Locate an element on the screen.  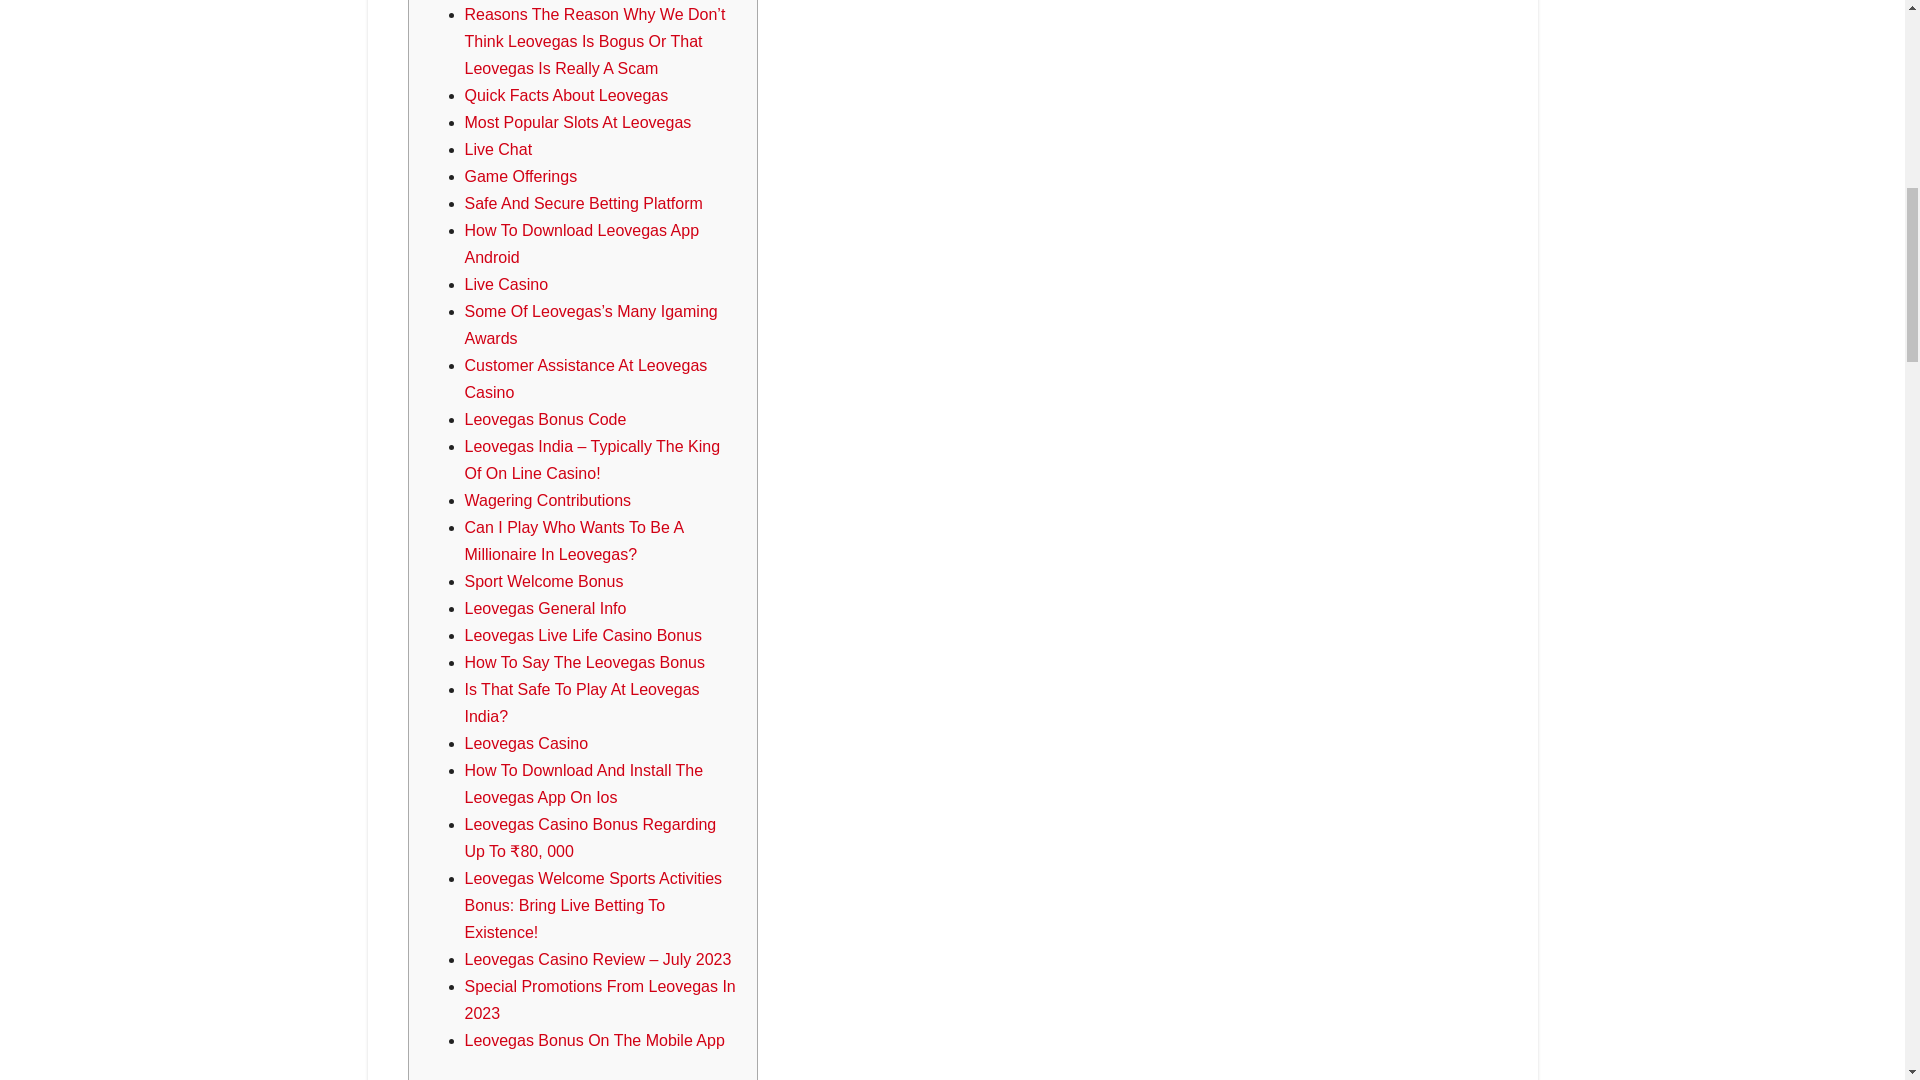
Game Offerings is located at coordinates (520, 176).